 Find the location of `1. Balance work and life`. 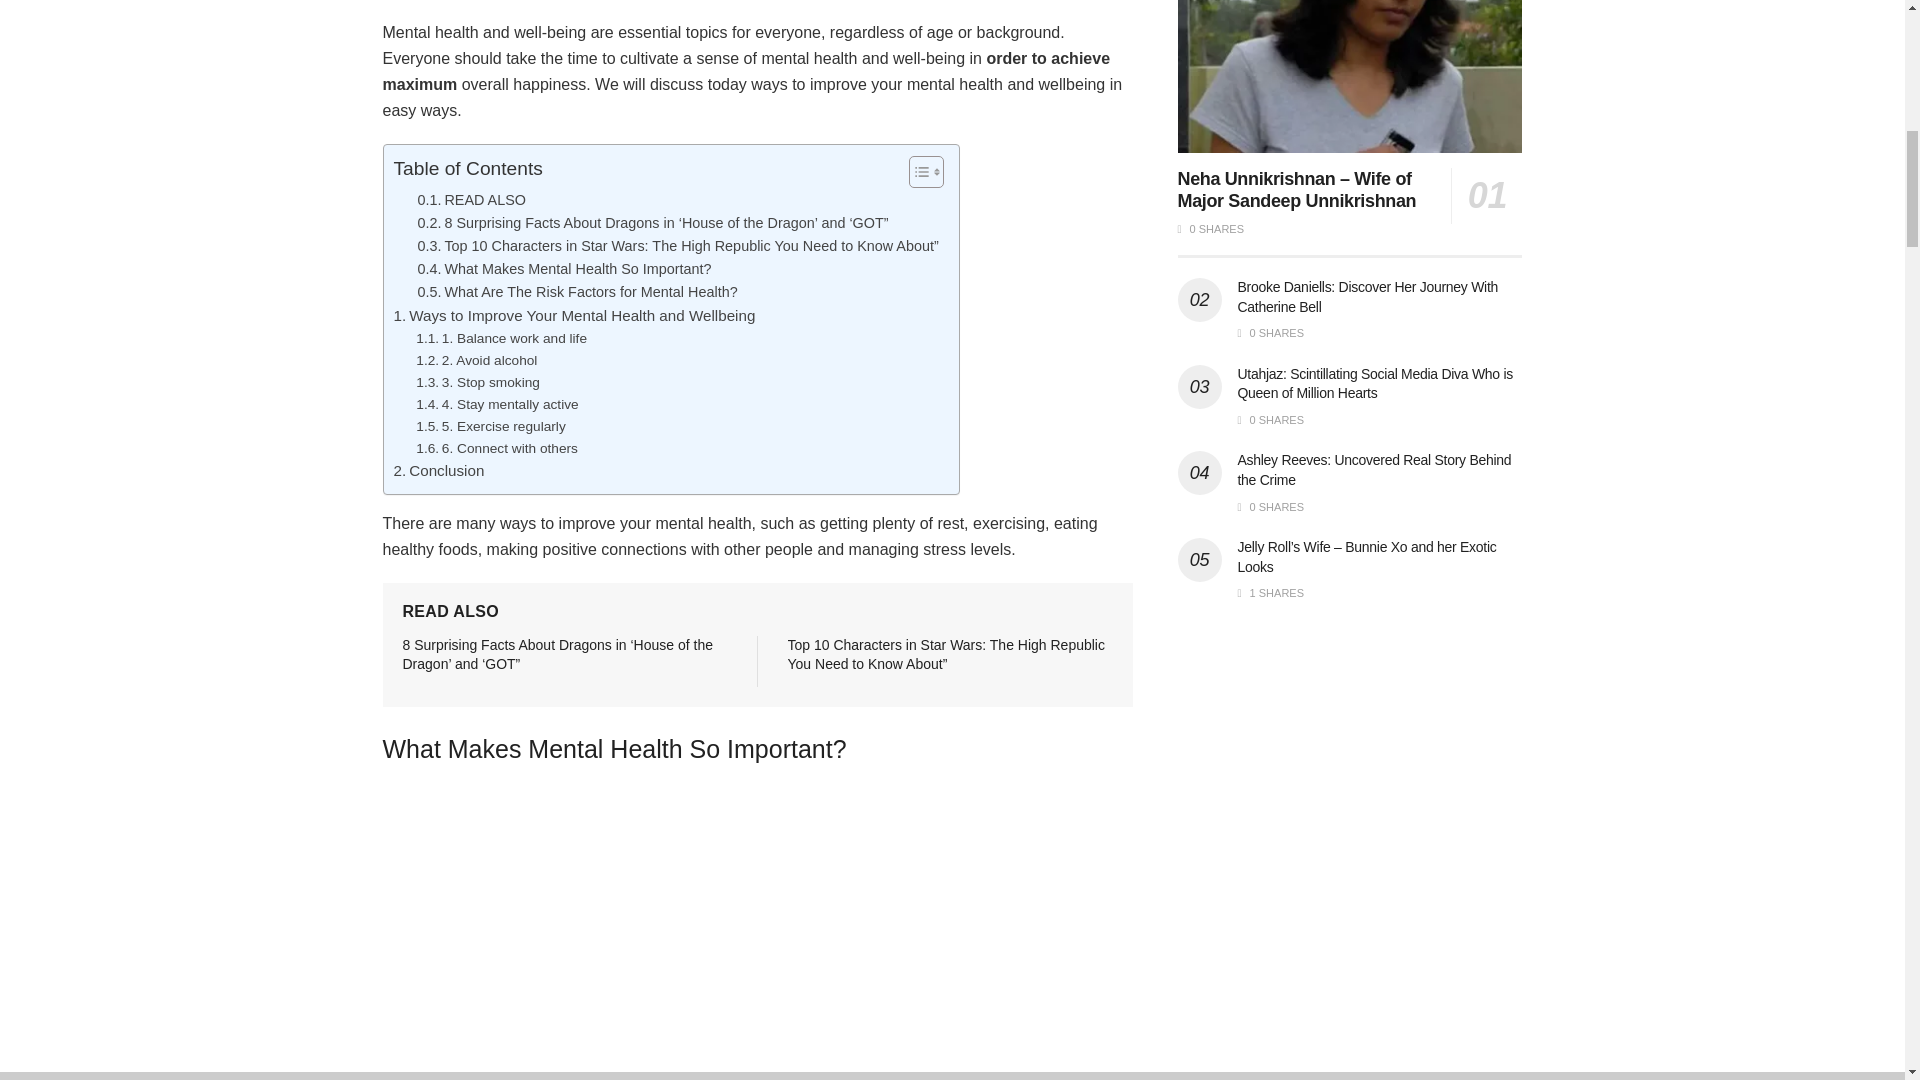

1. Balance work and life is located at coordinates (502, 338).